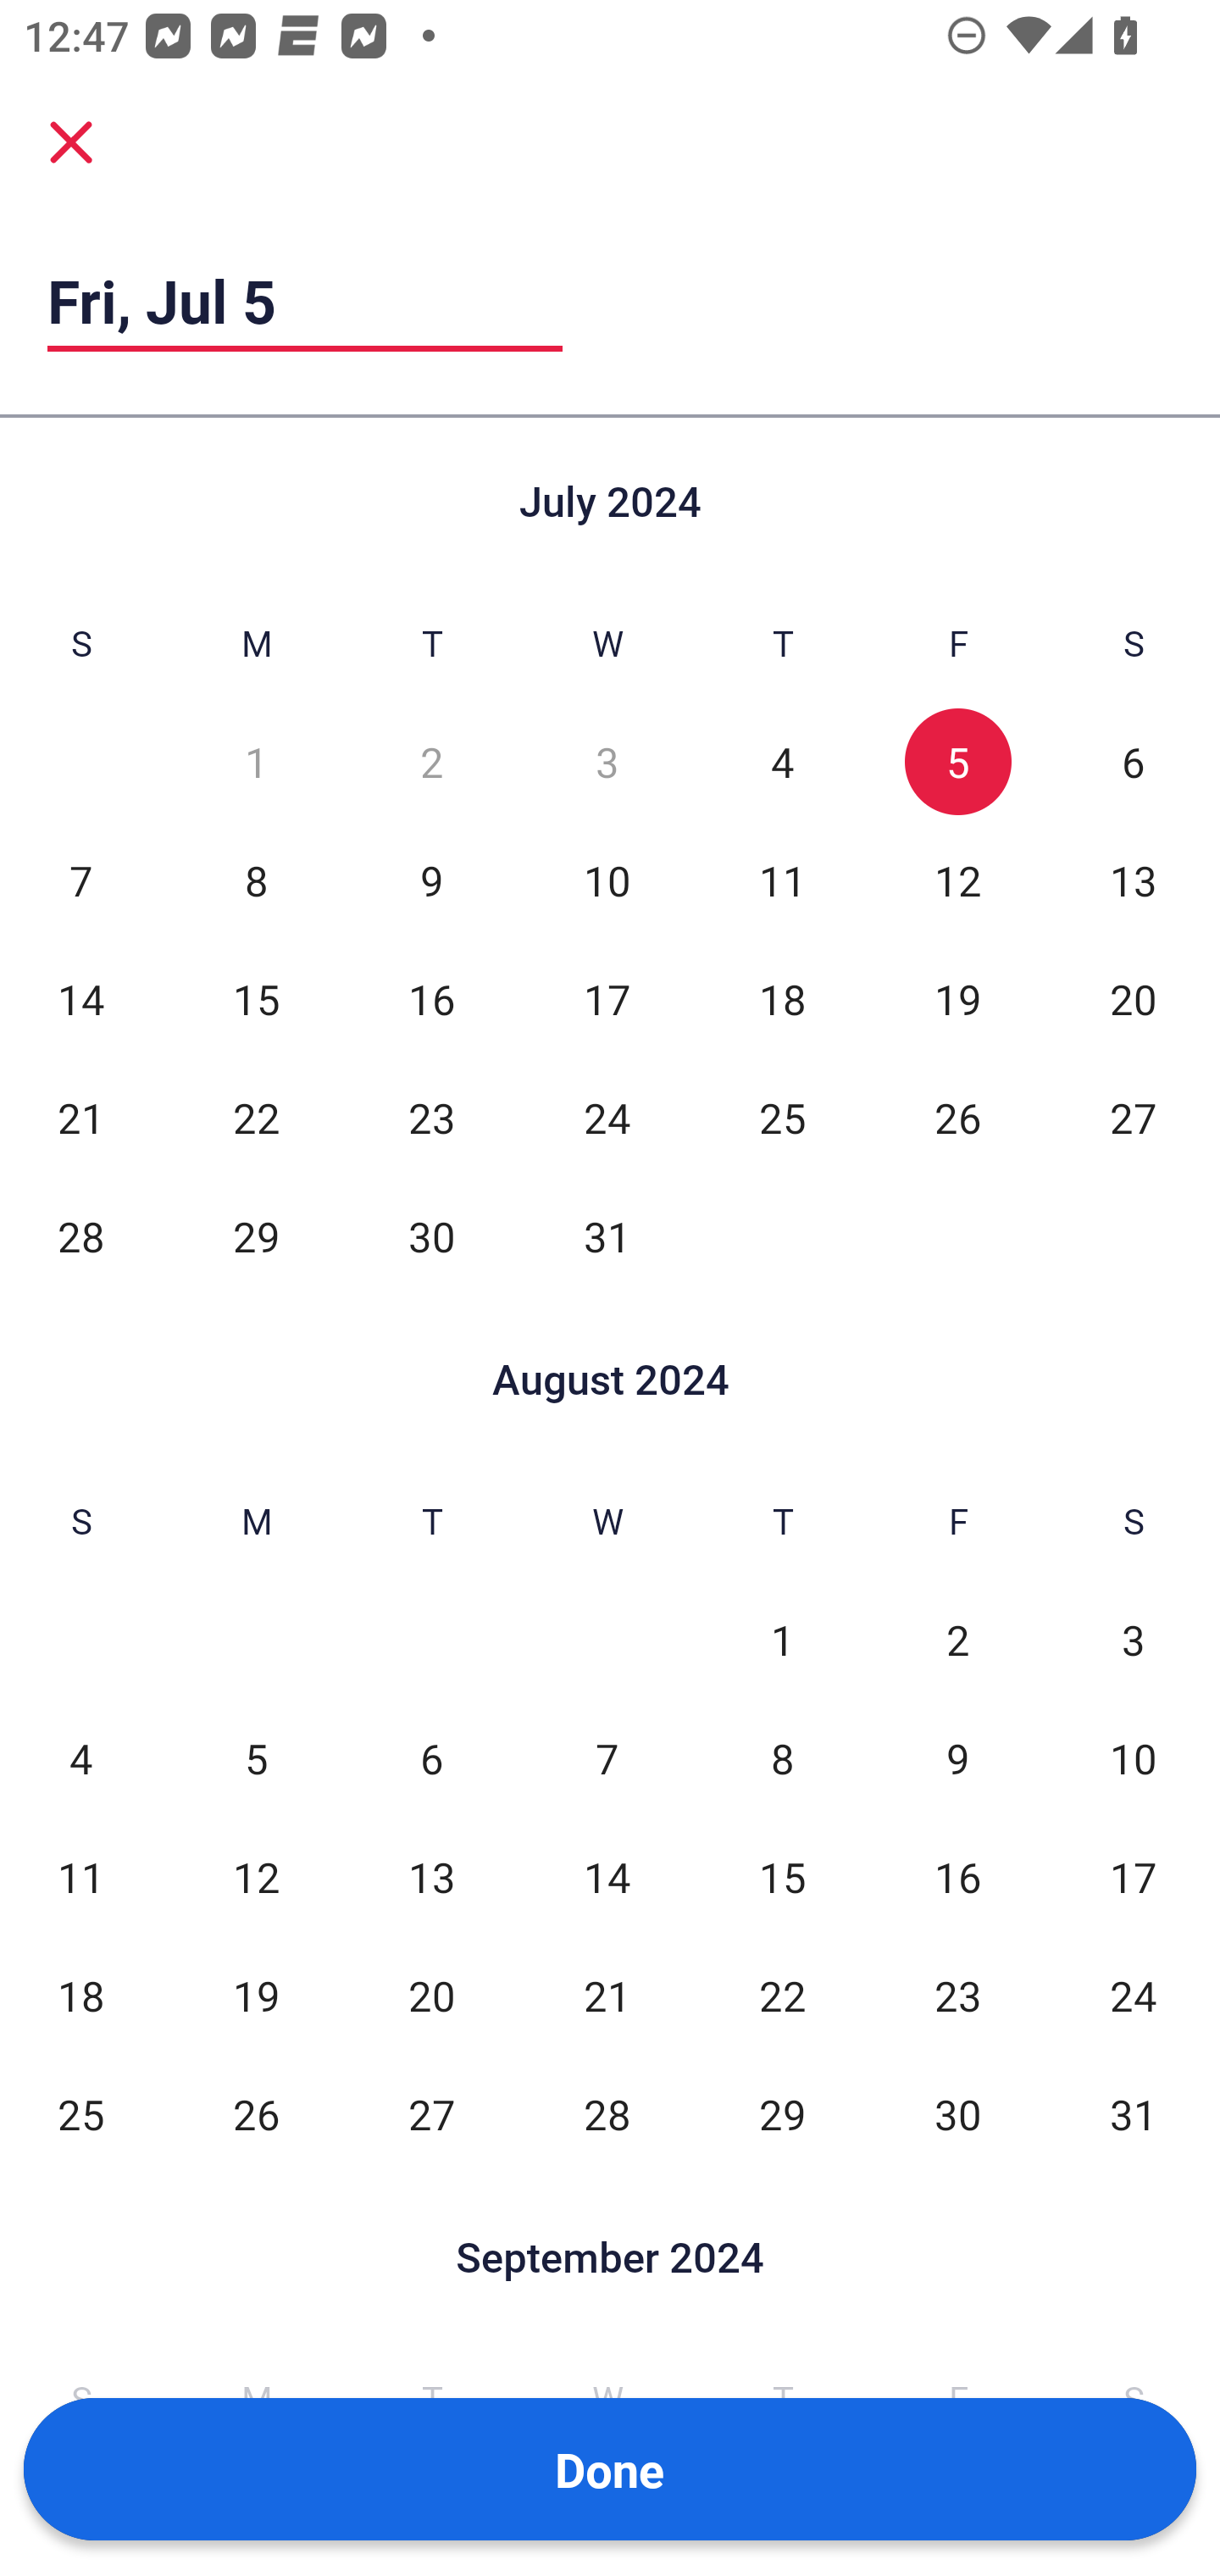 The width and height of the screenshot is (1220, 2576). I want to click on 3 Sat, Aug 3, Not Selected, so click(1134, 1639).